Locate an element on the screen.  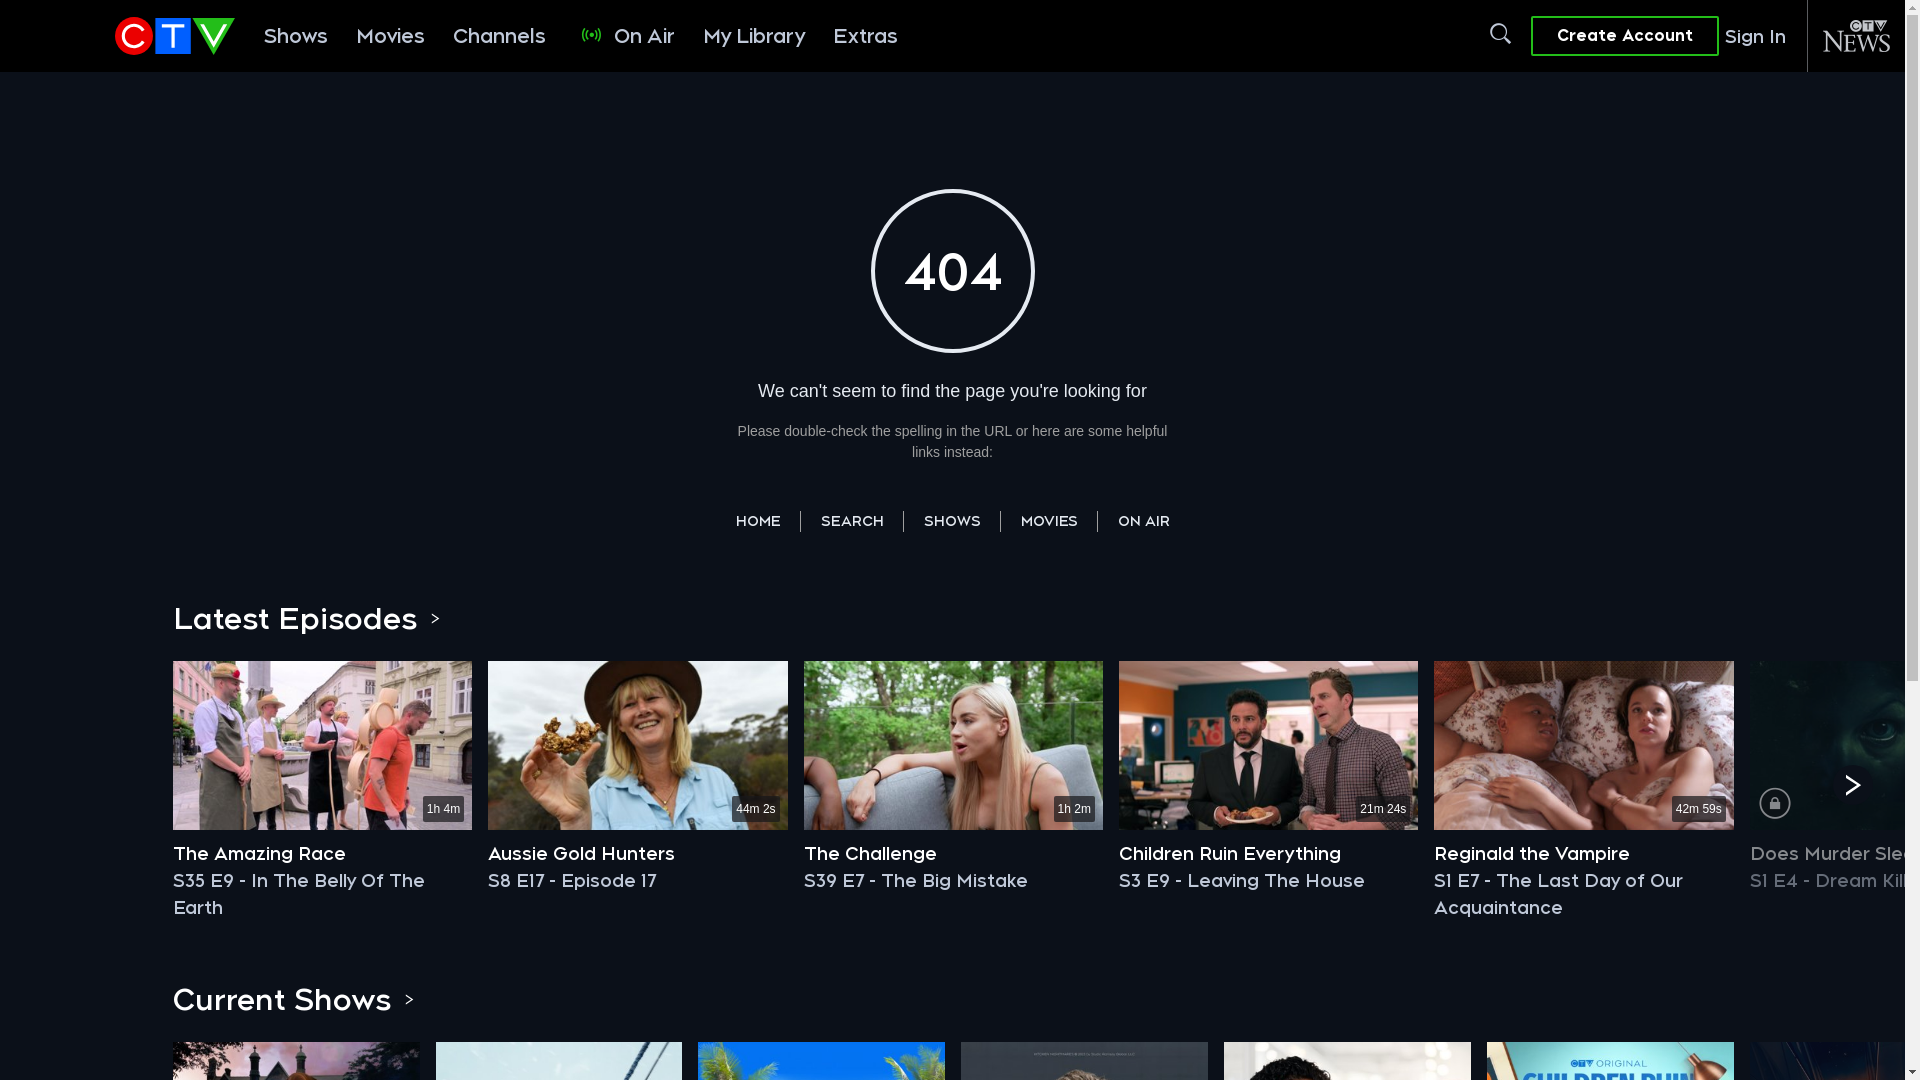
The Big Mistake is located at coordinates (954, 745).